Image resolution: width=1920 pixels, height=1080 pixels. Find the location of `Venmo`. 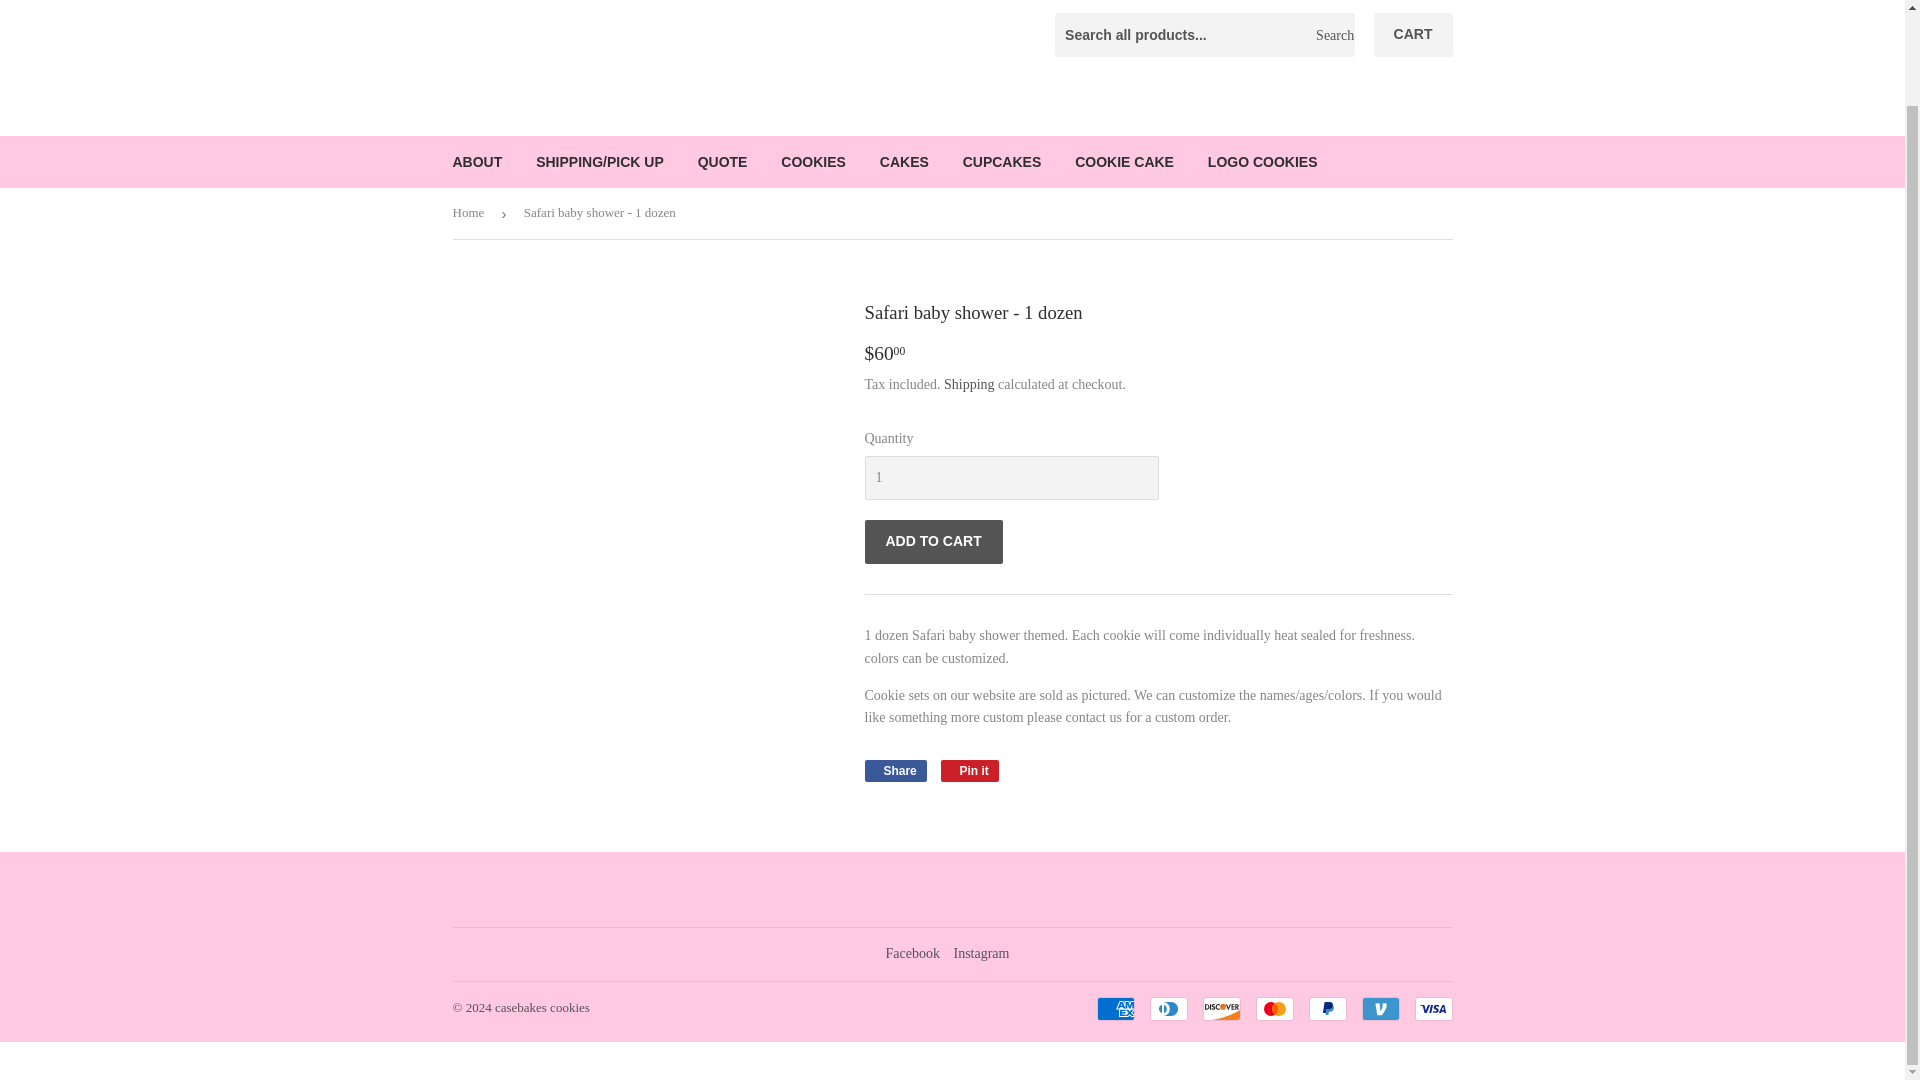

Venmo is located at coordinates (1380, 1008).